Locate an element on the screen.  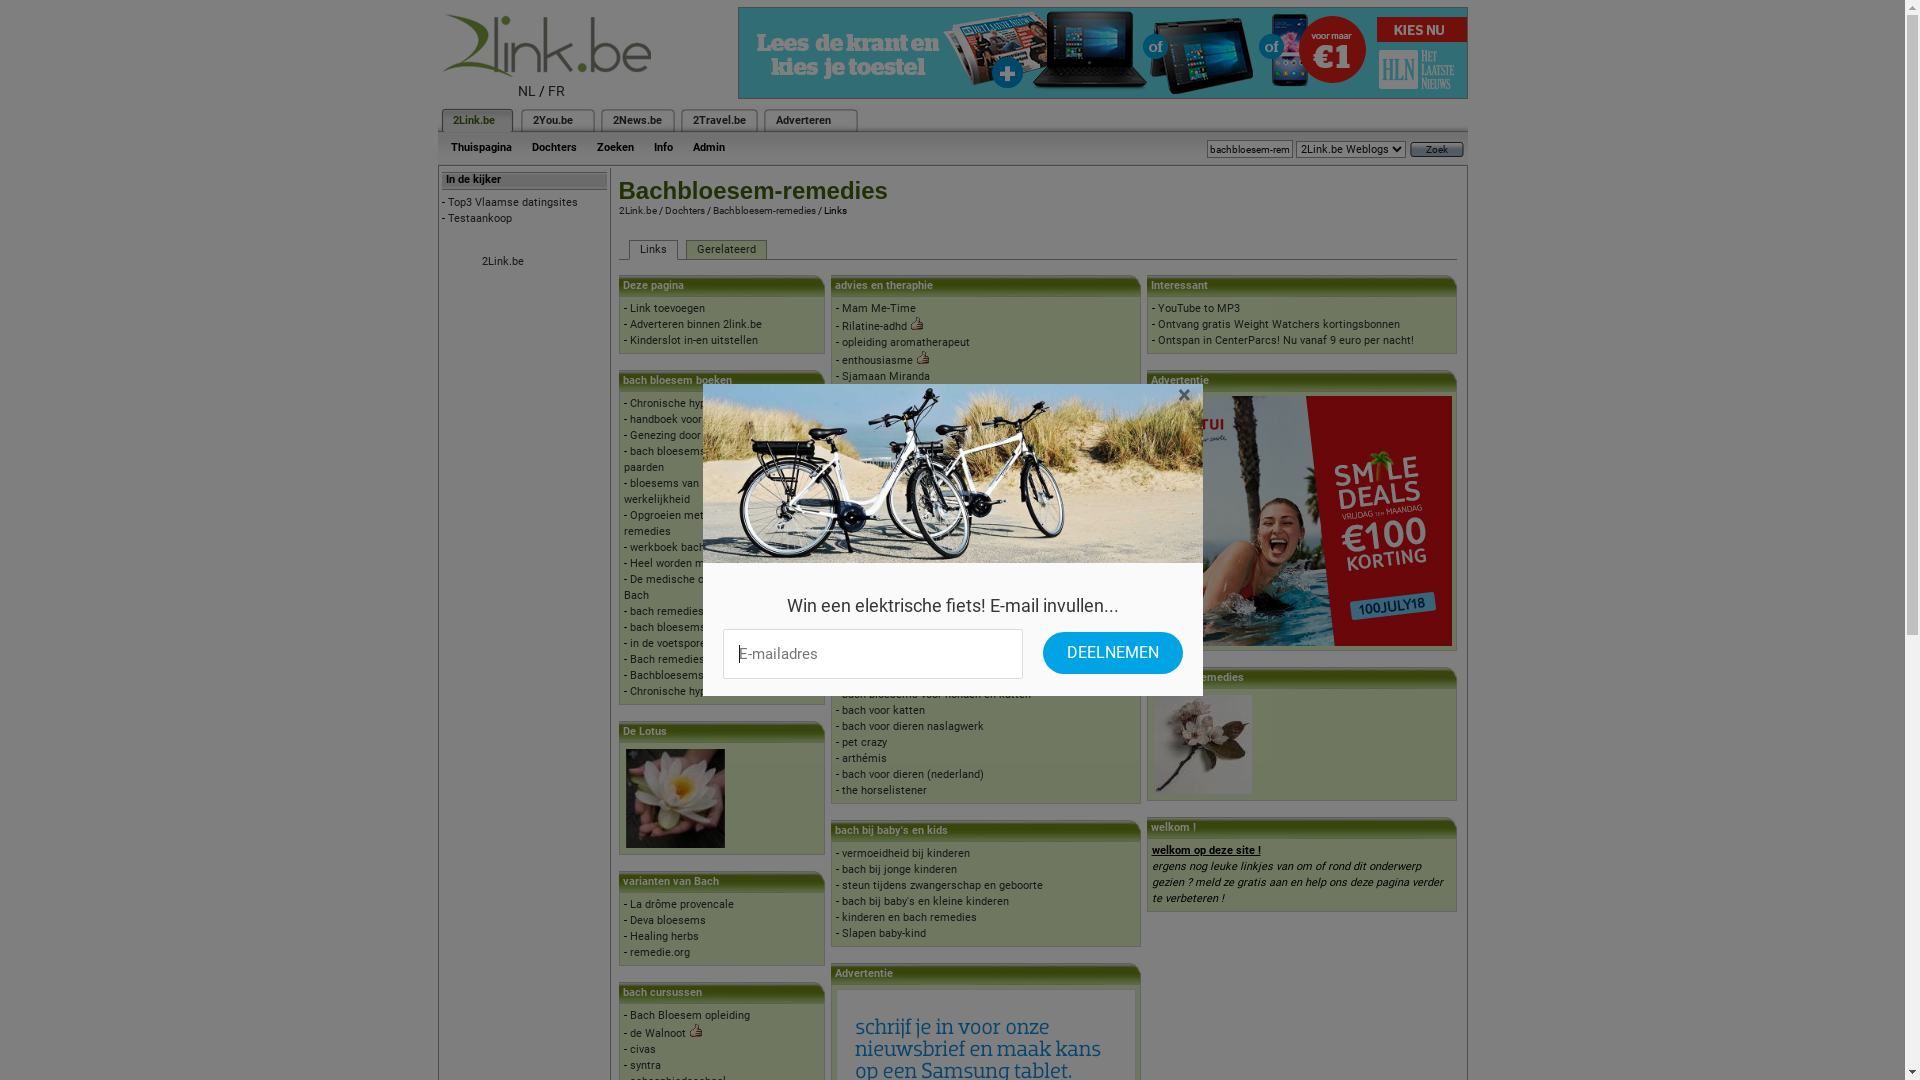
FR is located at coordinates (556, 91).